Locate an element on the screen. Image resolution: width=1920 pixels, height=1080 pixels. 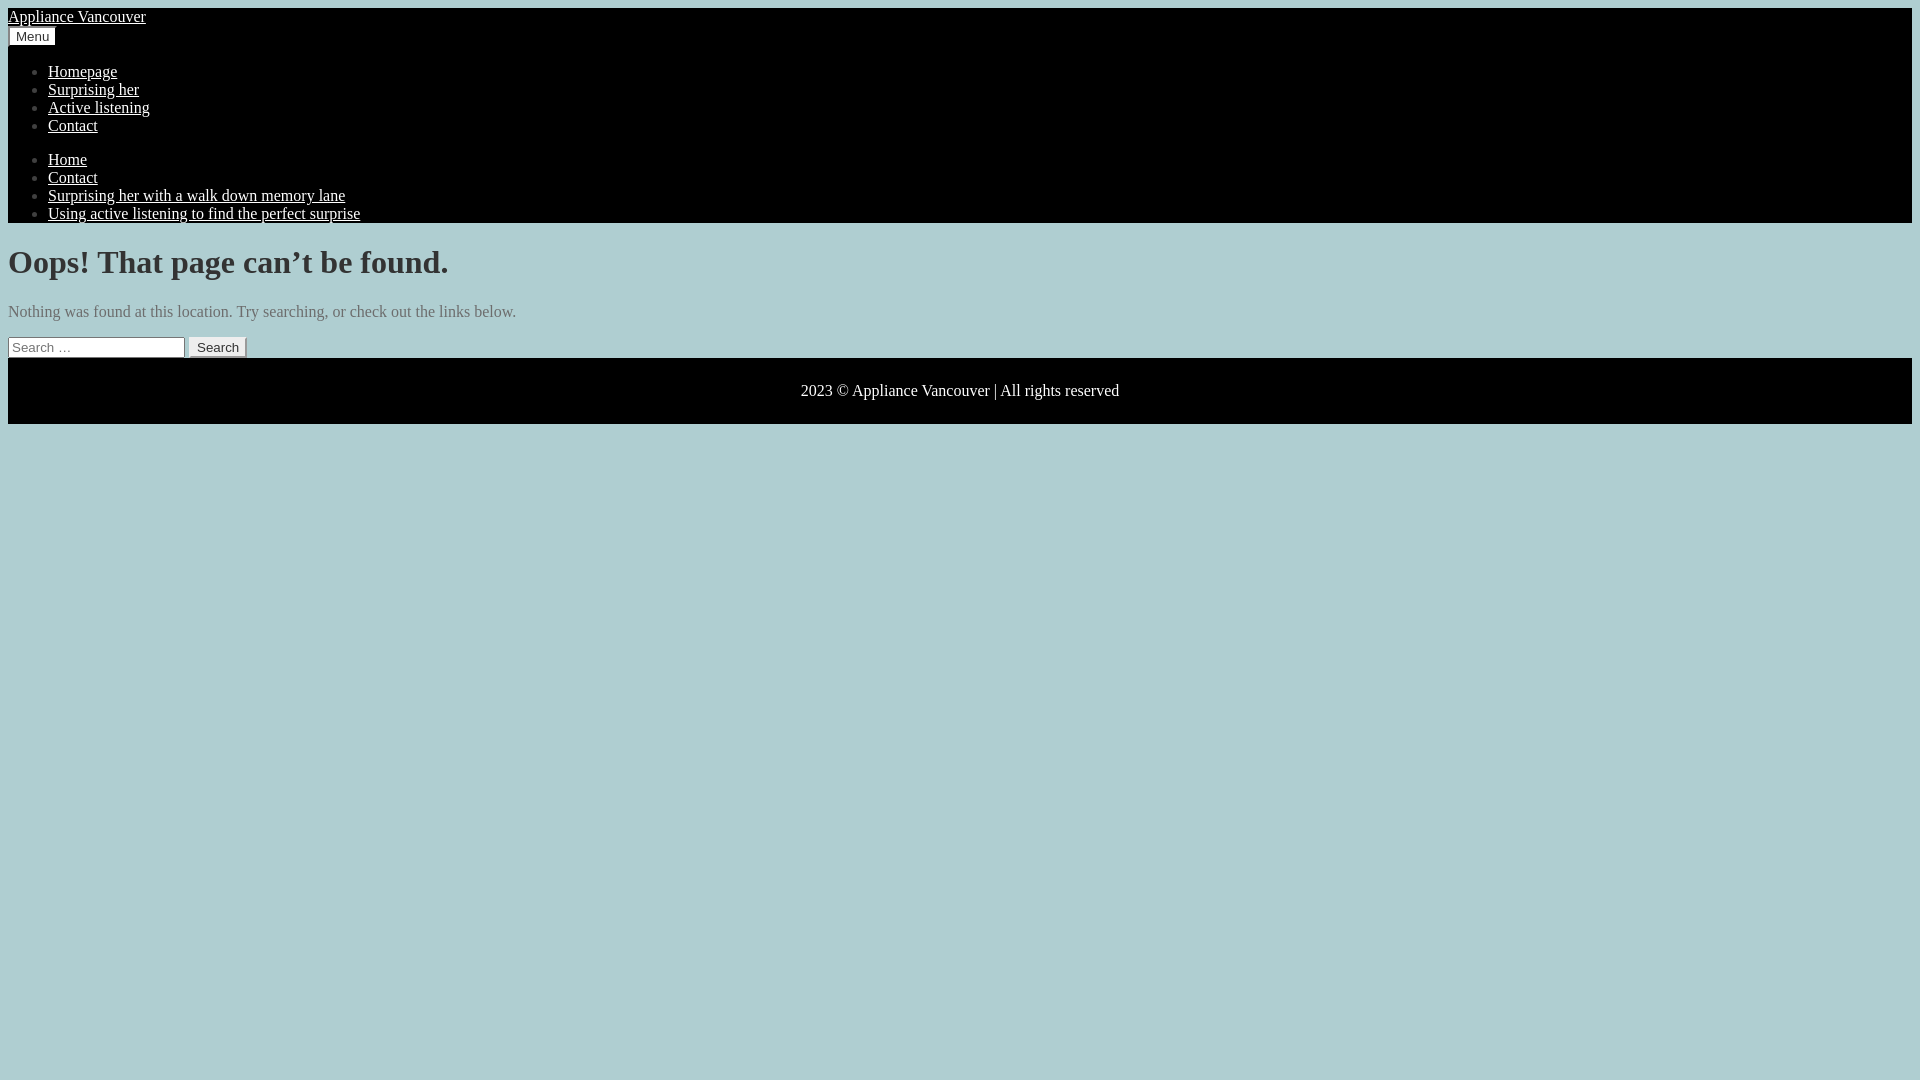
Home is located at coordinates (68, 160).